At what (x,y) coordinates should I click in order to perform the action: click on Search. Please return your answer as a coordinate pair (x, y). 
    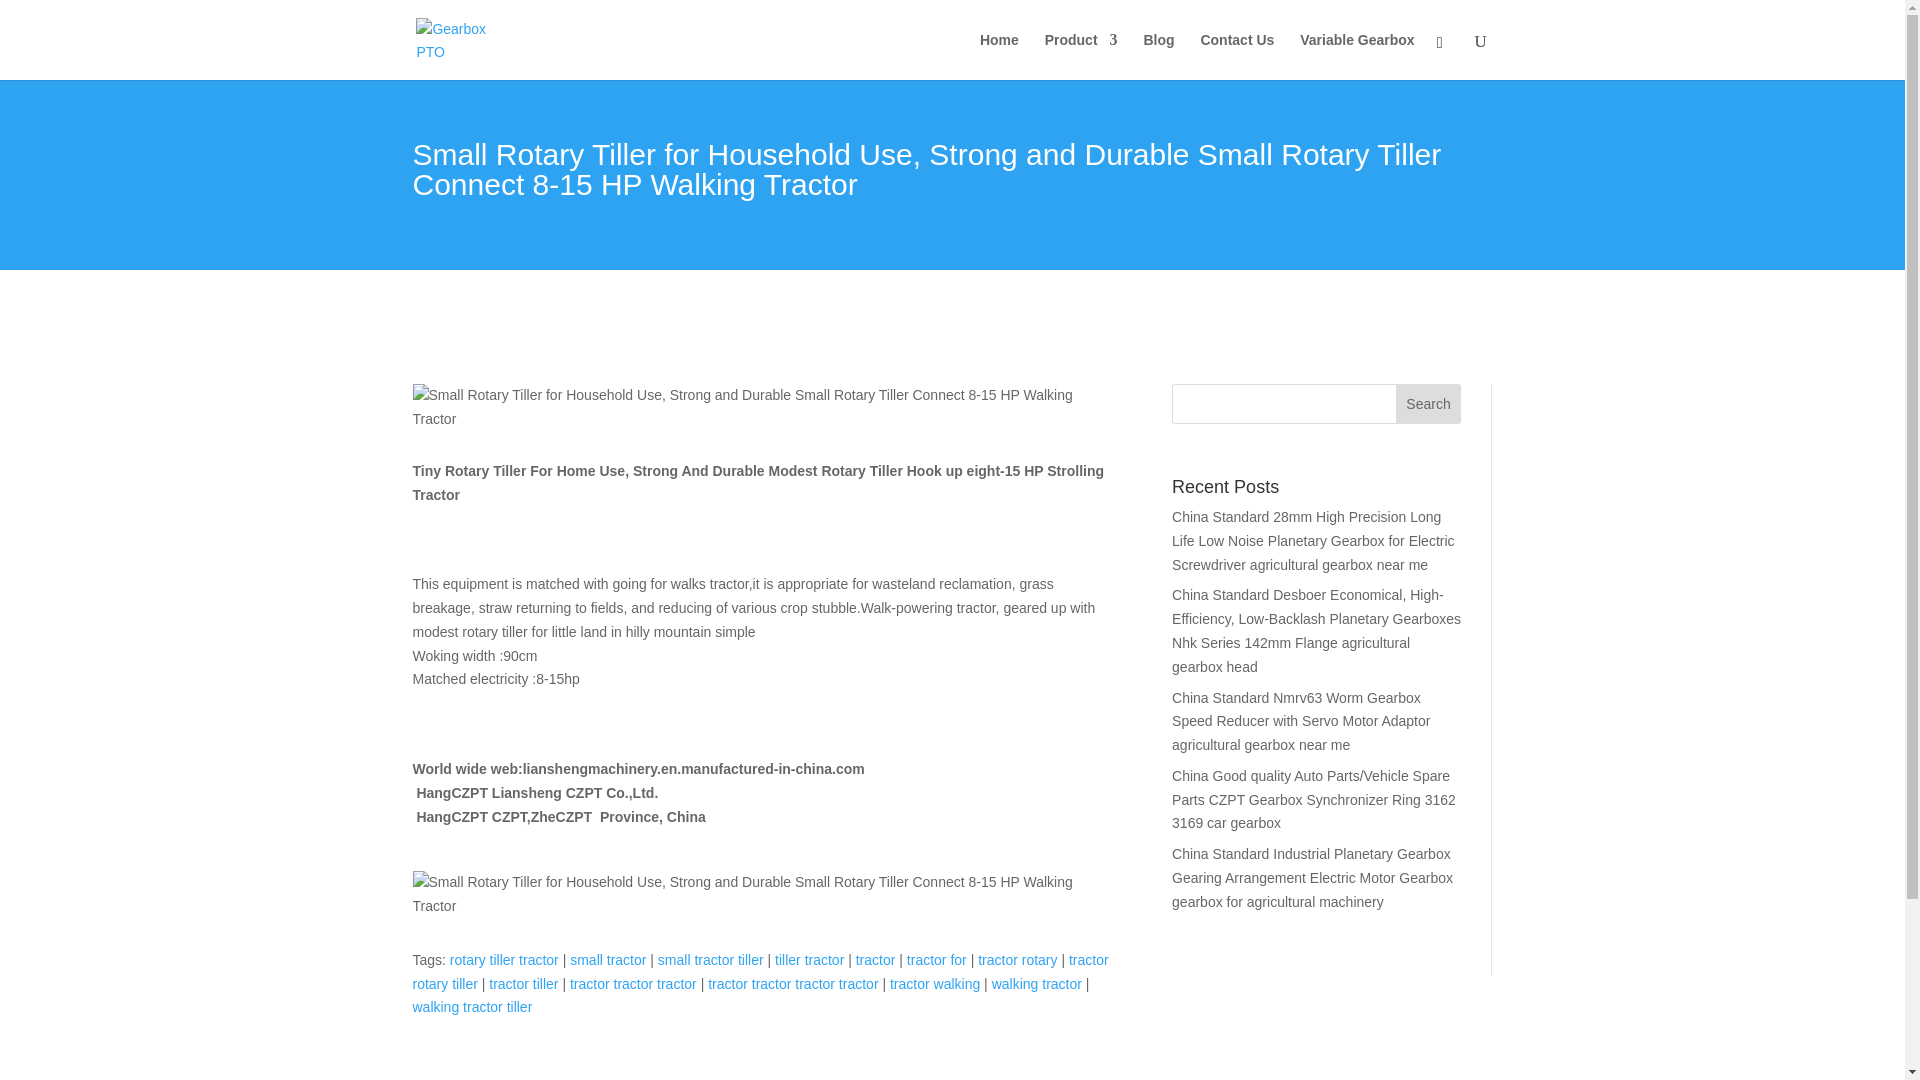
    Looking at the image, I should click on (1428, 404).